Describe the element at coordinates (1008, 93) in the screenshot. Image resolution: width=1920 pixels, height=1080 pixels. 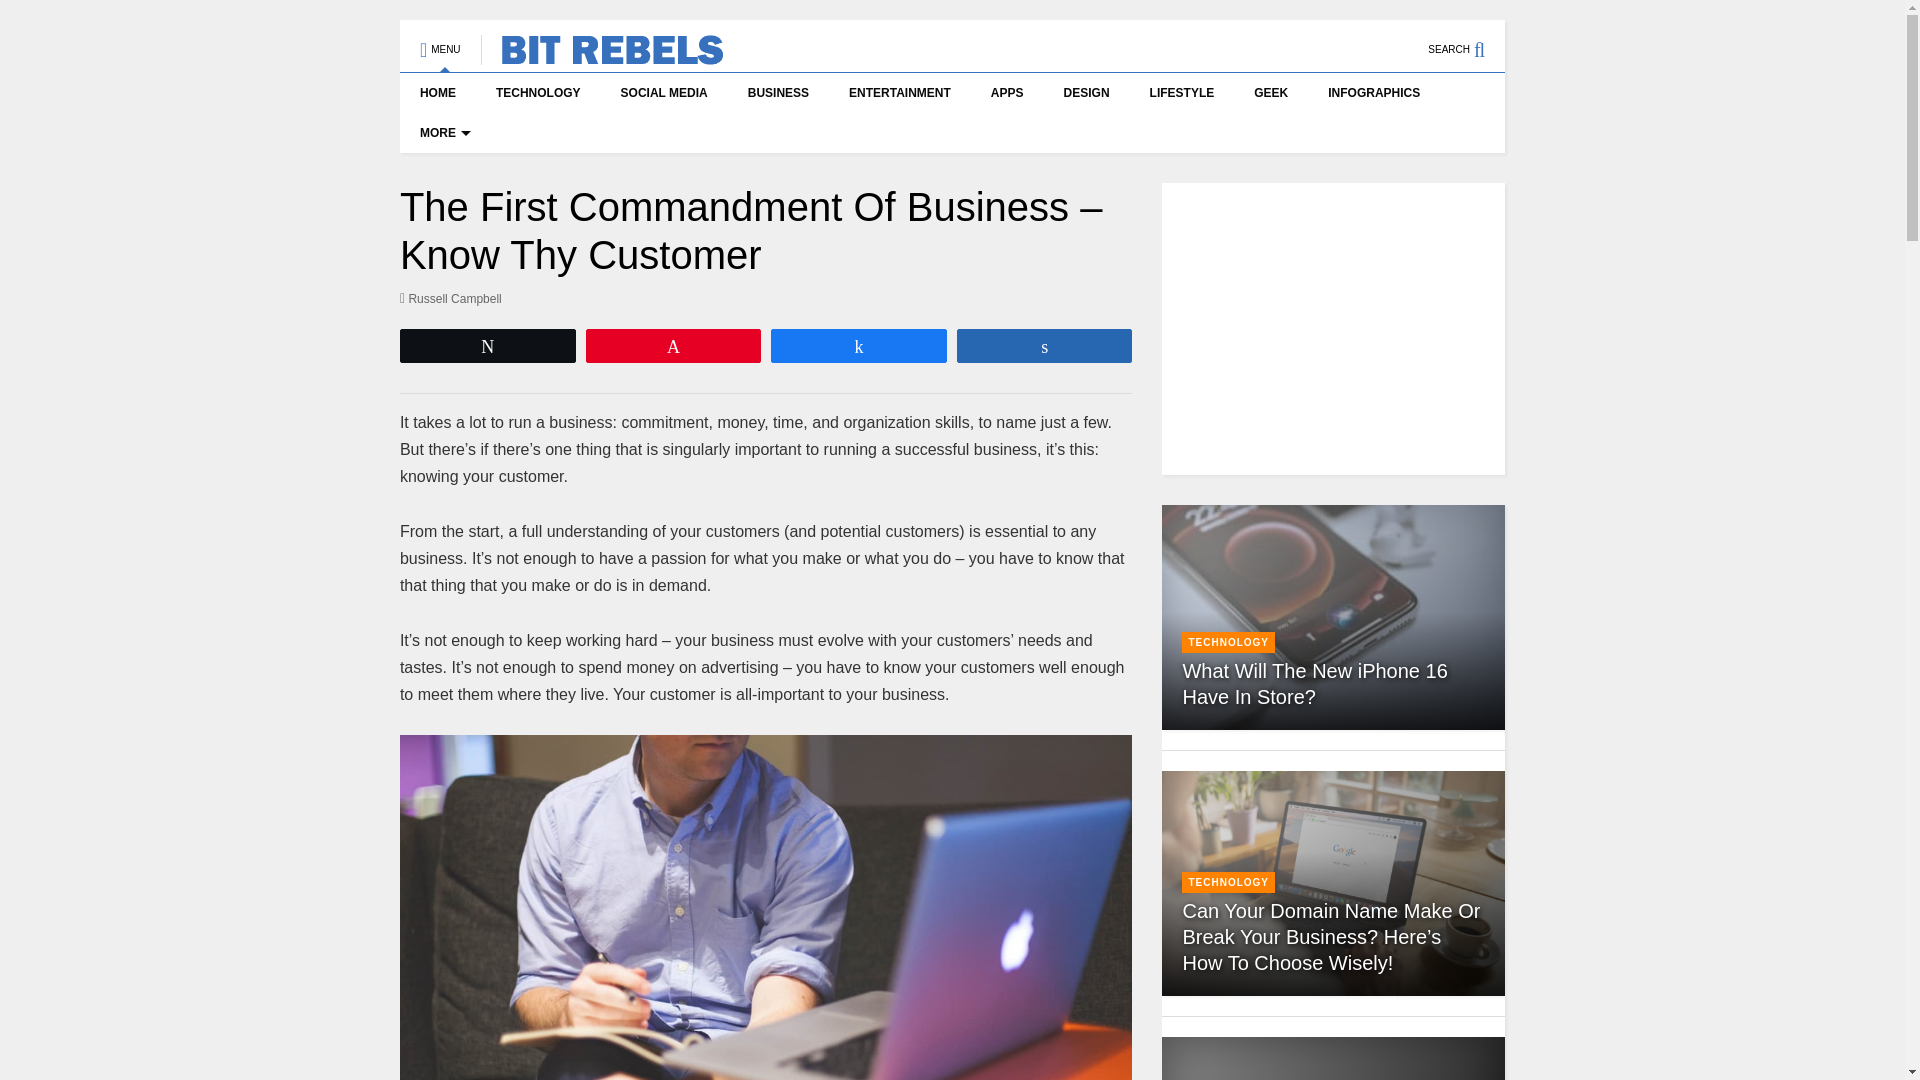
I see `APPS` at that location.